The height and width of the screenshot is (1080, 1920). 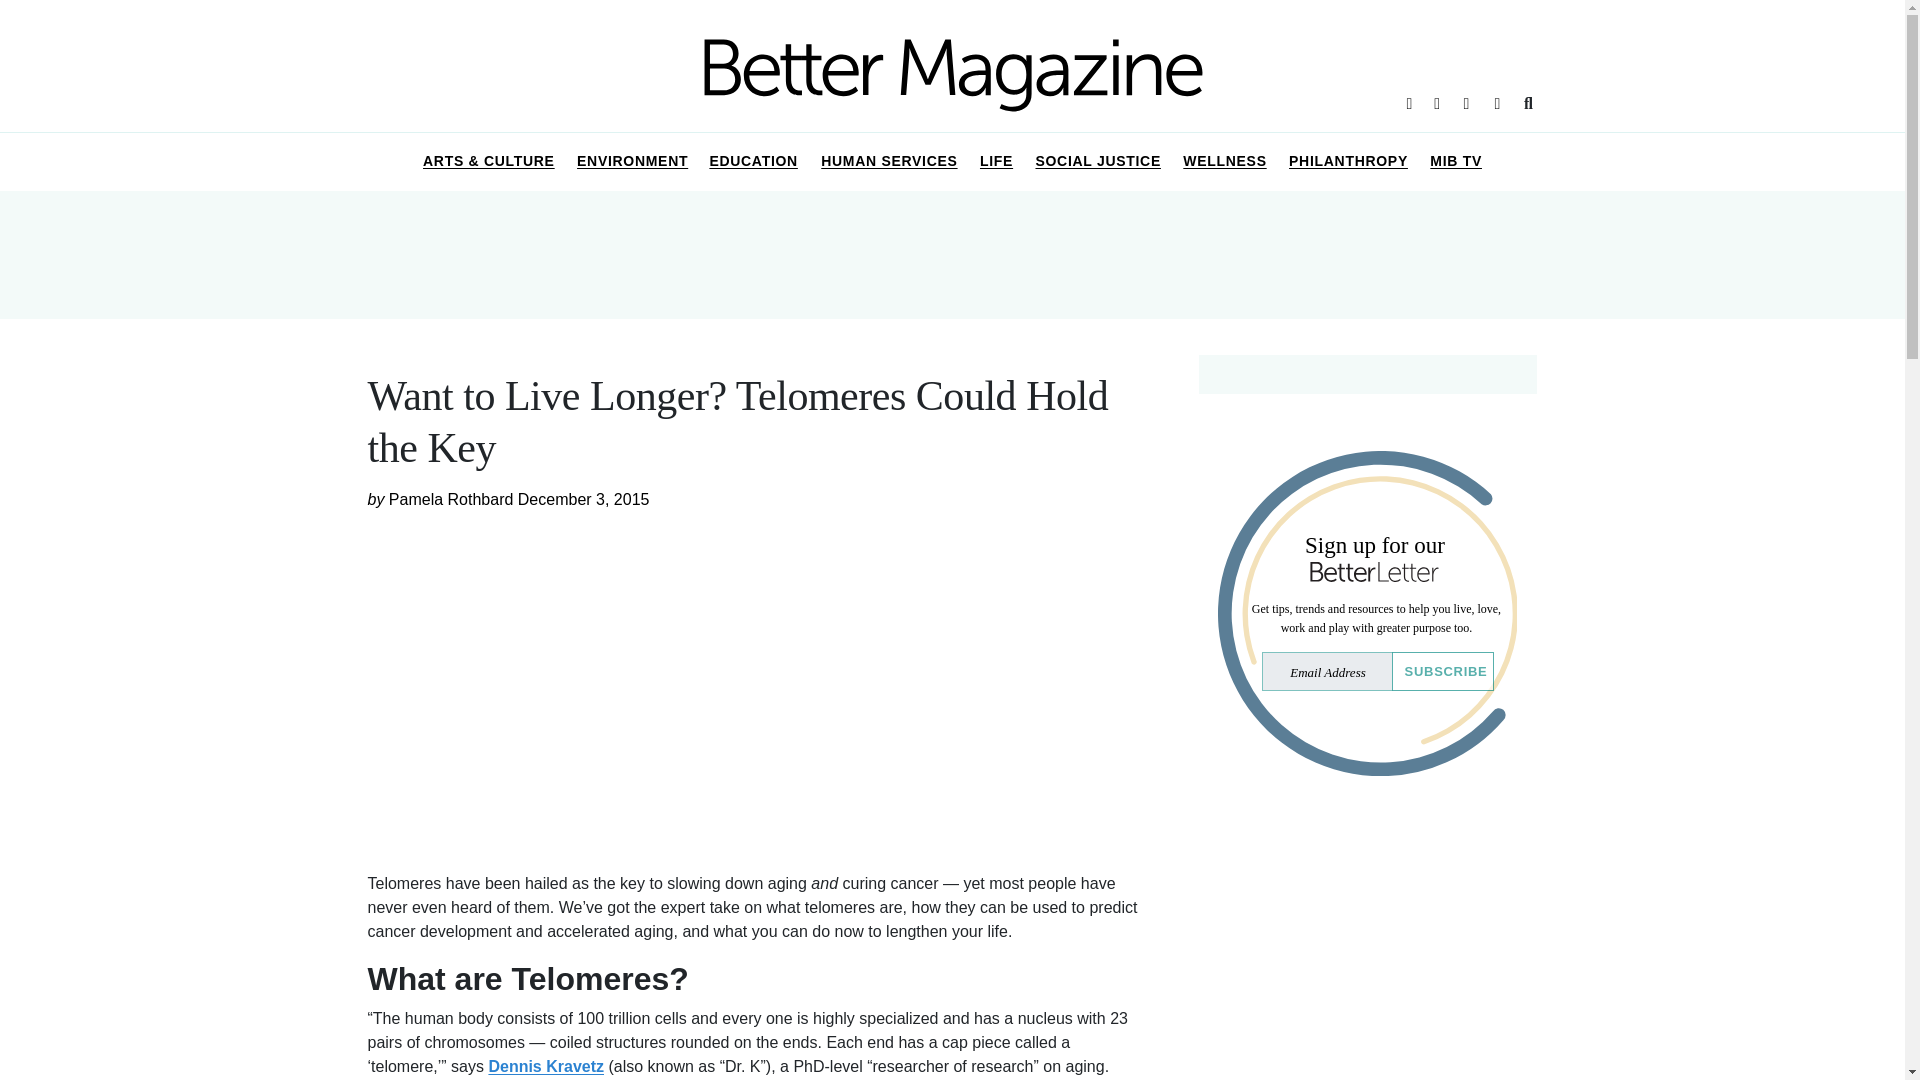 What do you see at coordinates (890, 162) in the screenshot?
I see `HUMAN SERVICES` at bounding box center [890, 162].